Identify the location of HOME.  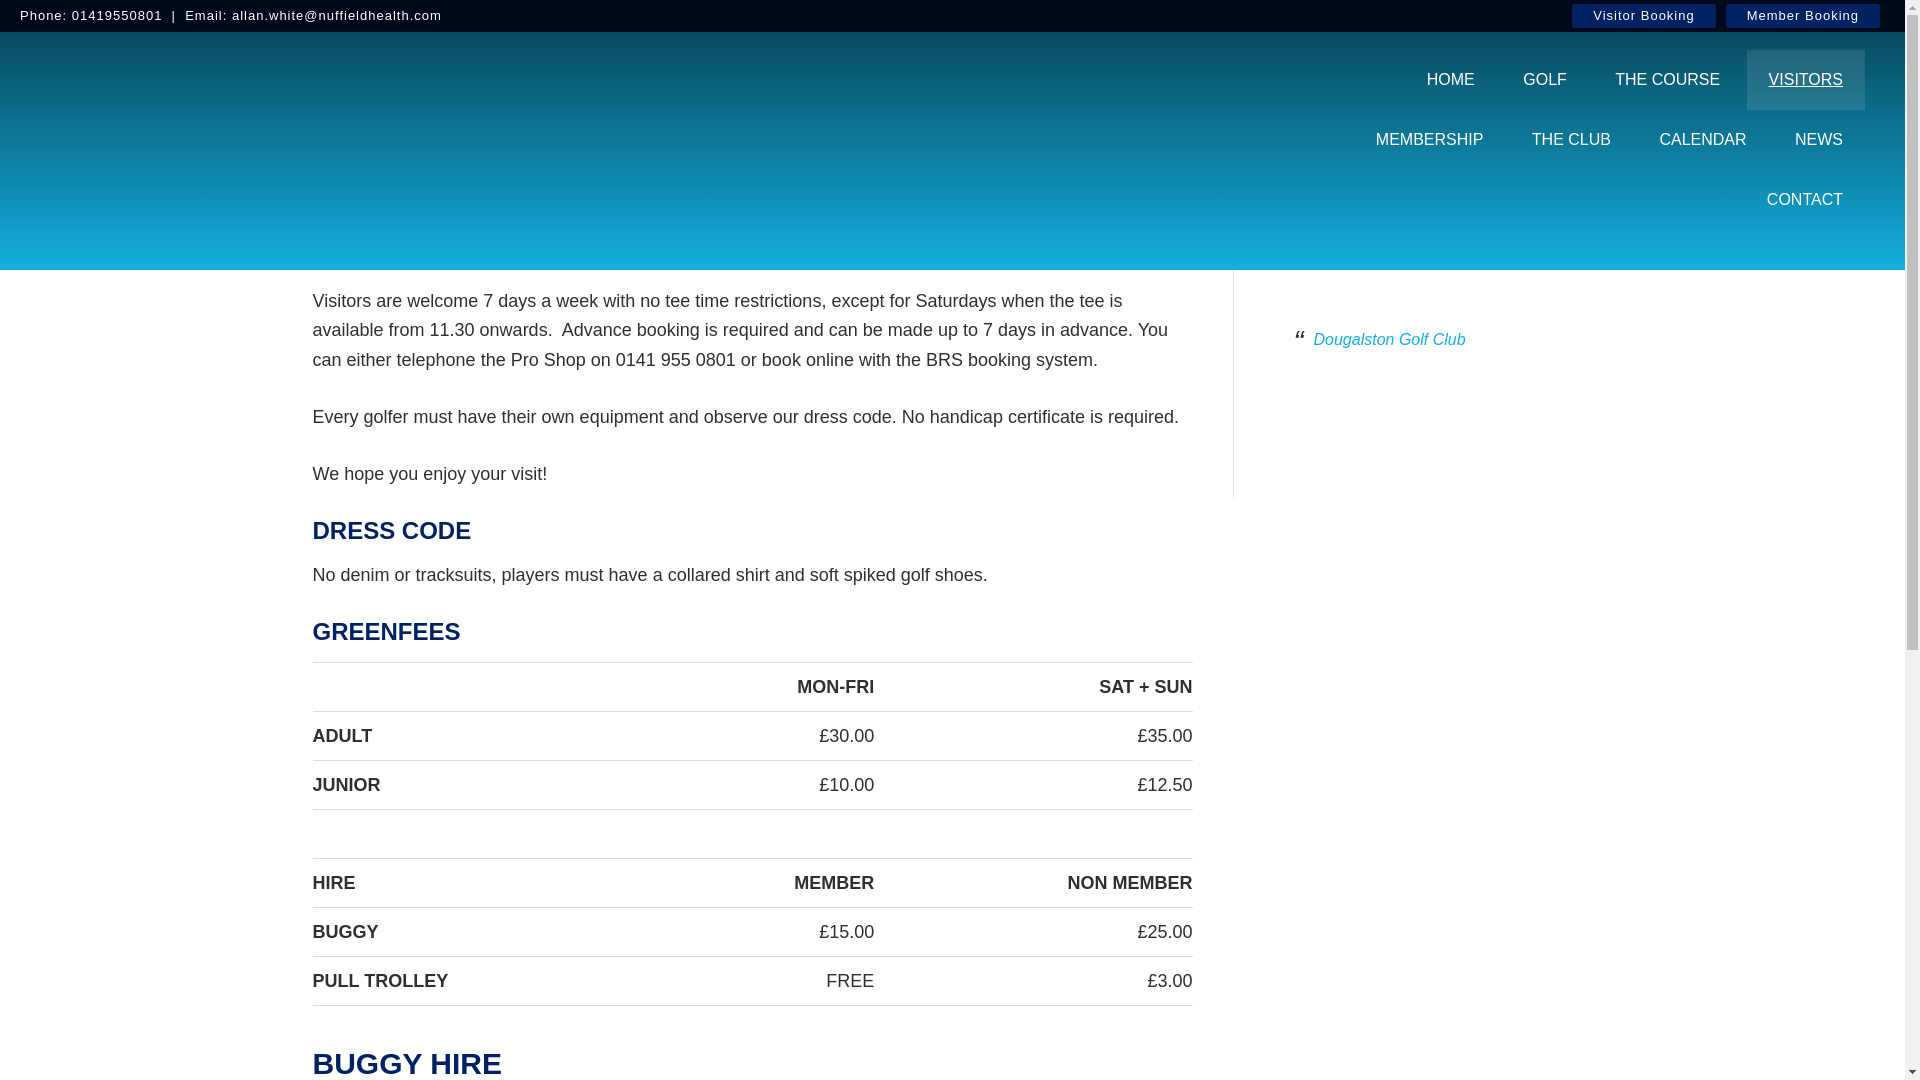
(1451, 80).